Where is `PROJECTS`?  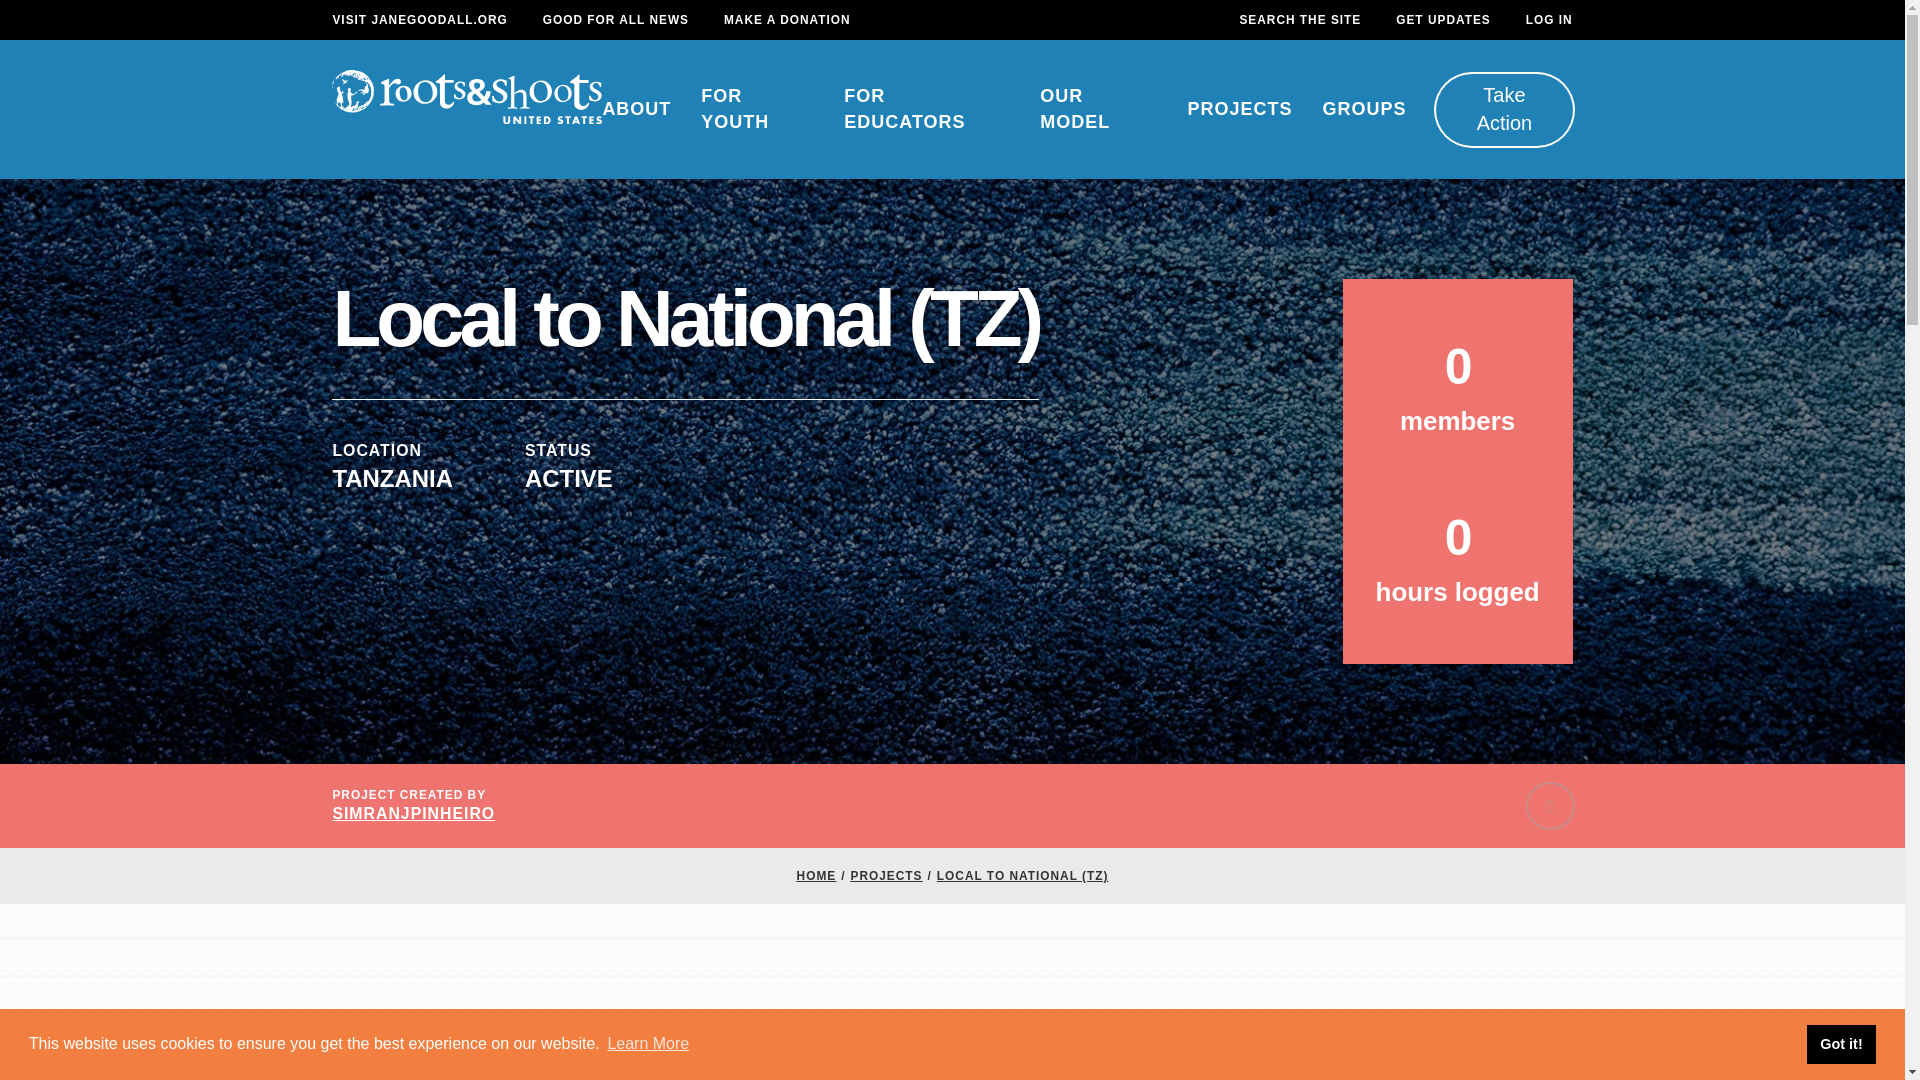
PROJECTS is located at coordinates (1240, 110).